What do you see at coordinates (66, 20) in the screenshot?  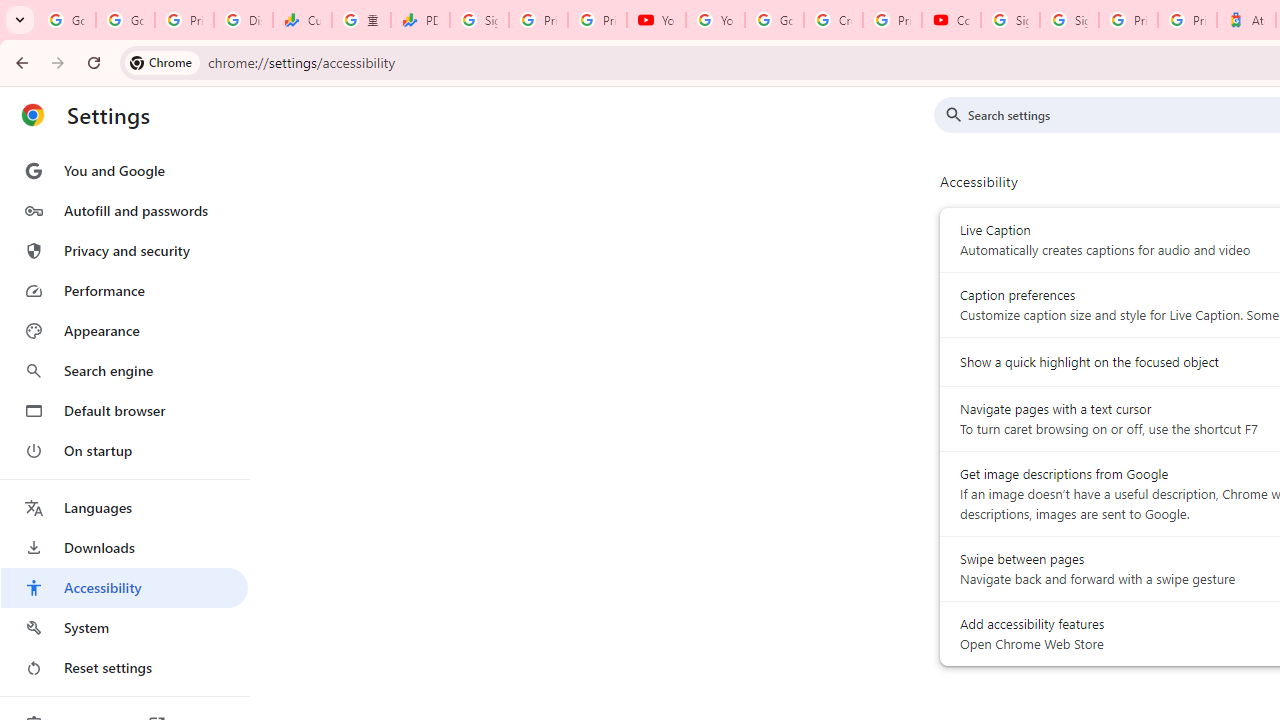 I see `Google Workspace Admin Community` at bounding box center [66, 20].